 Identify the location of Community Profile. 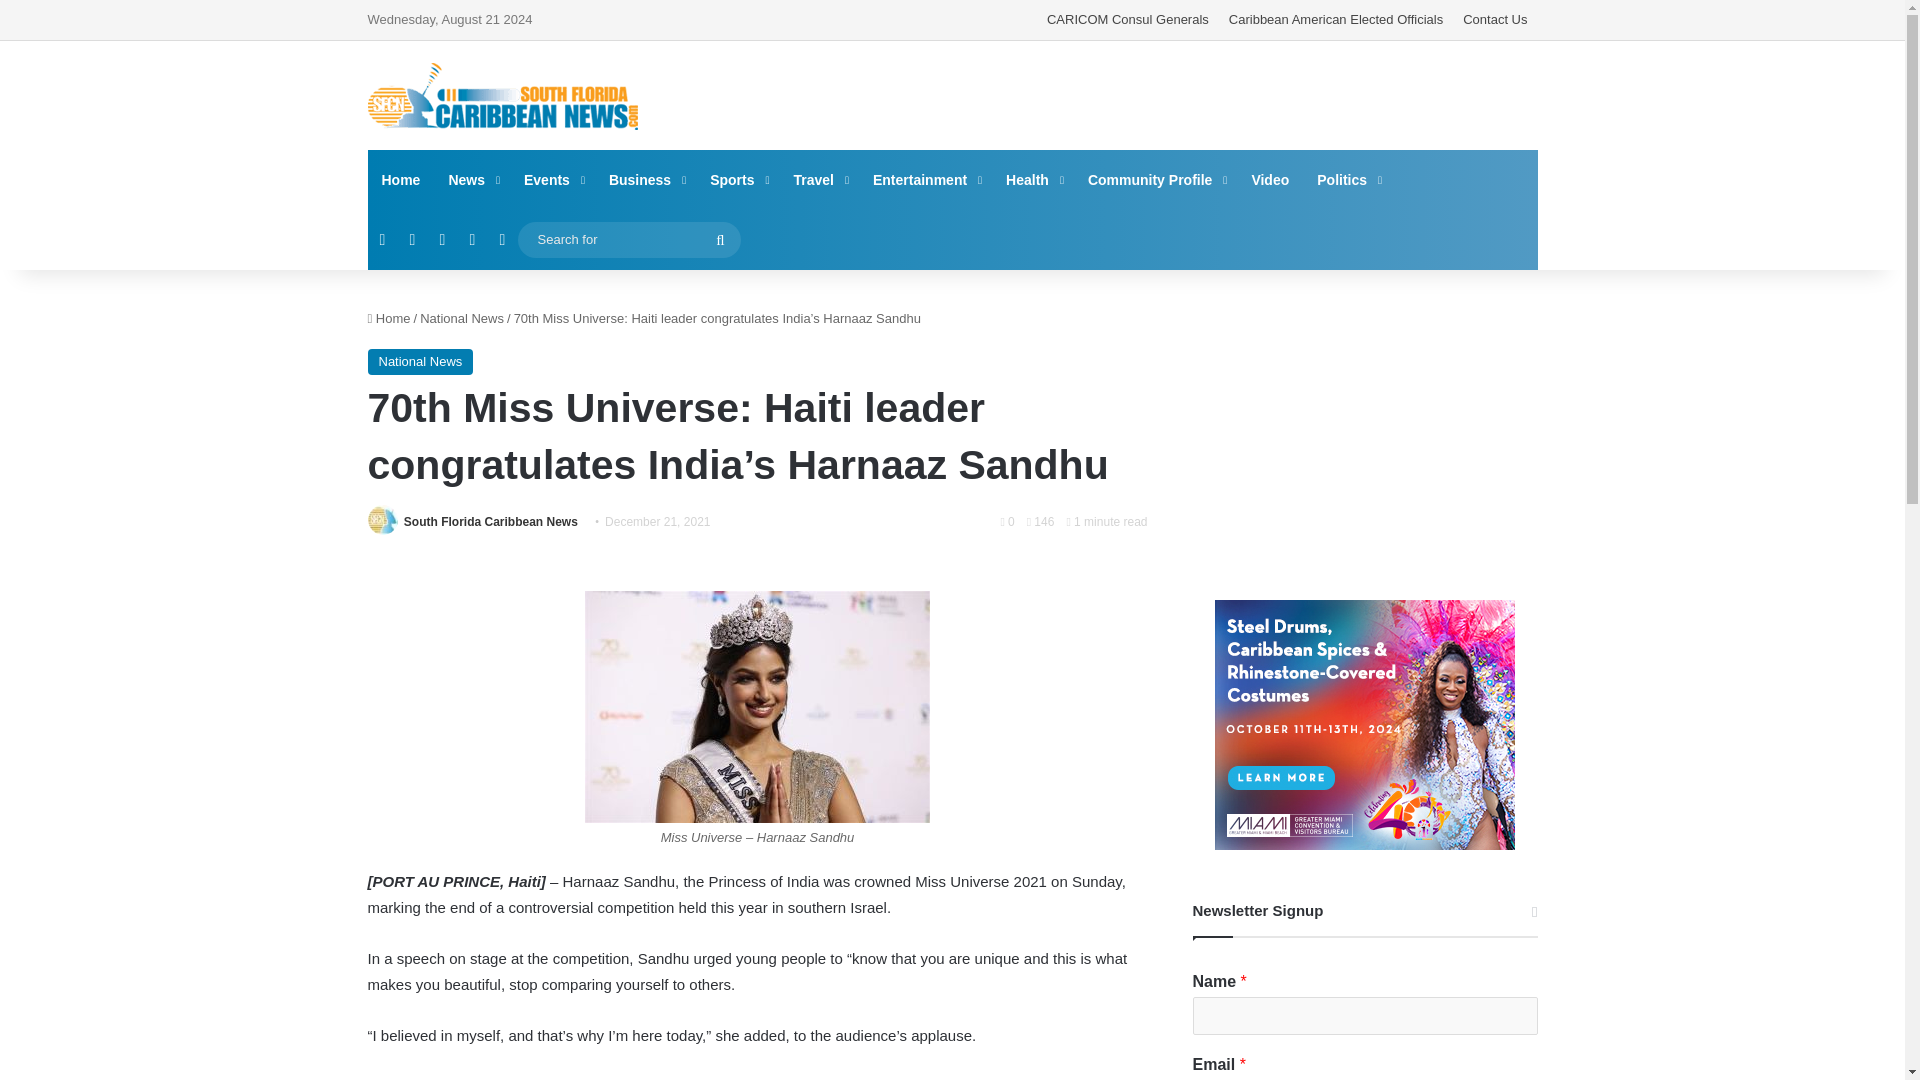
(1154, 180).